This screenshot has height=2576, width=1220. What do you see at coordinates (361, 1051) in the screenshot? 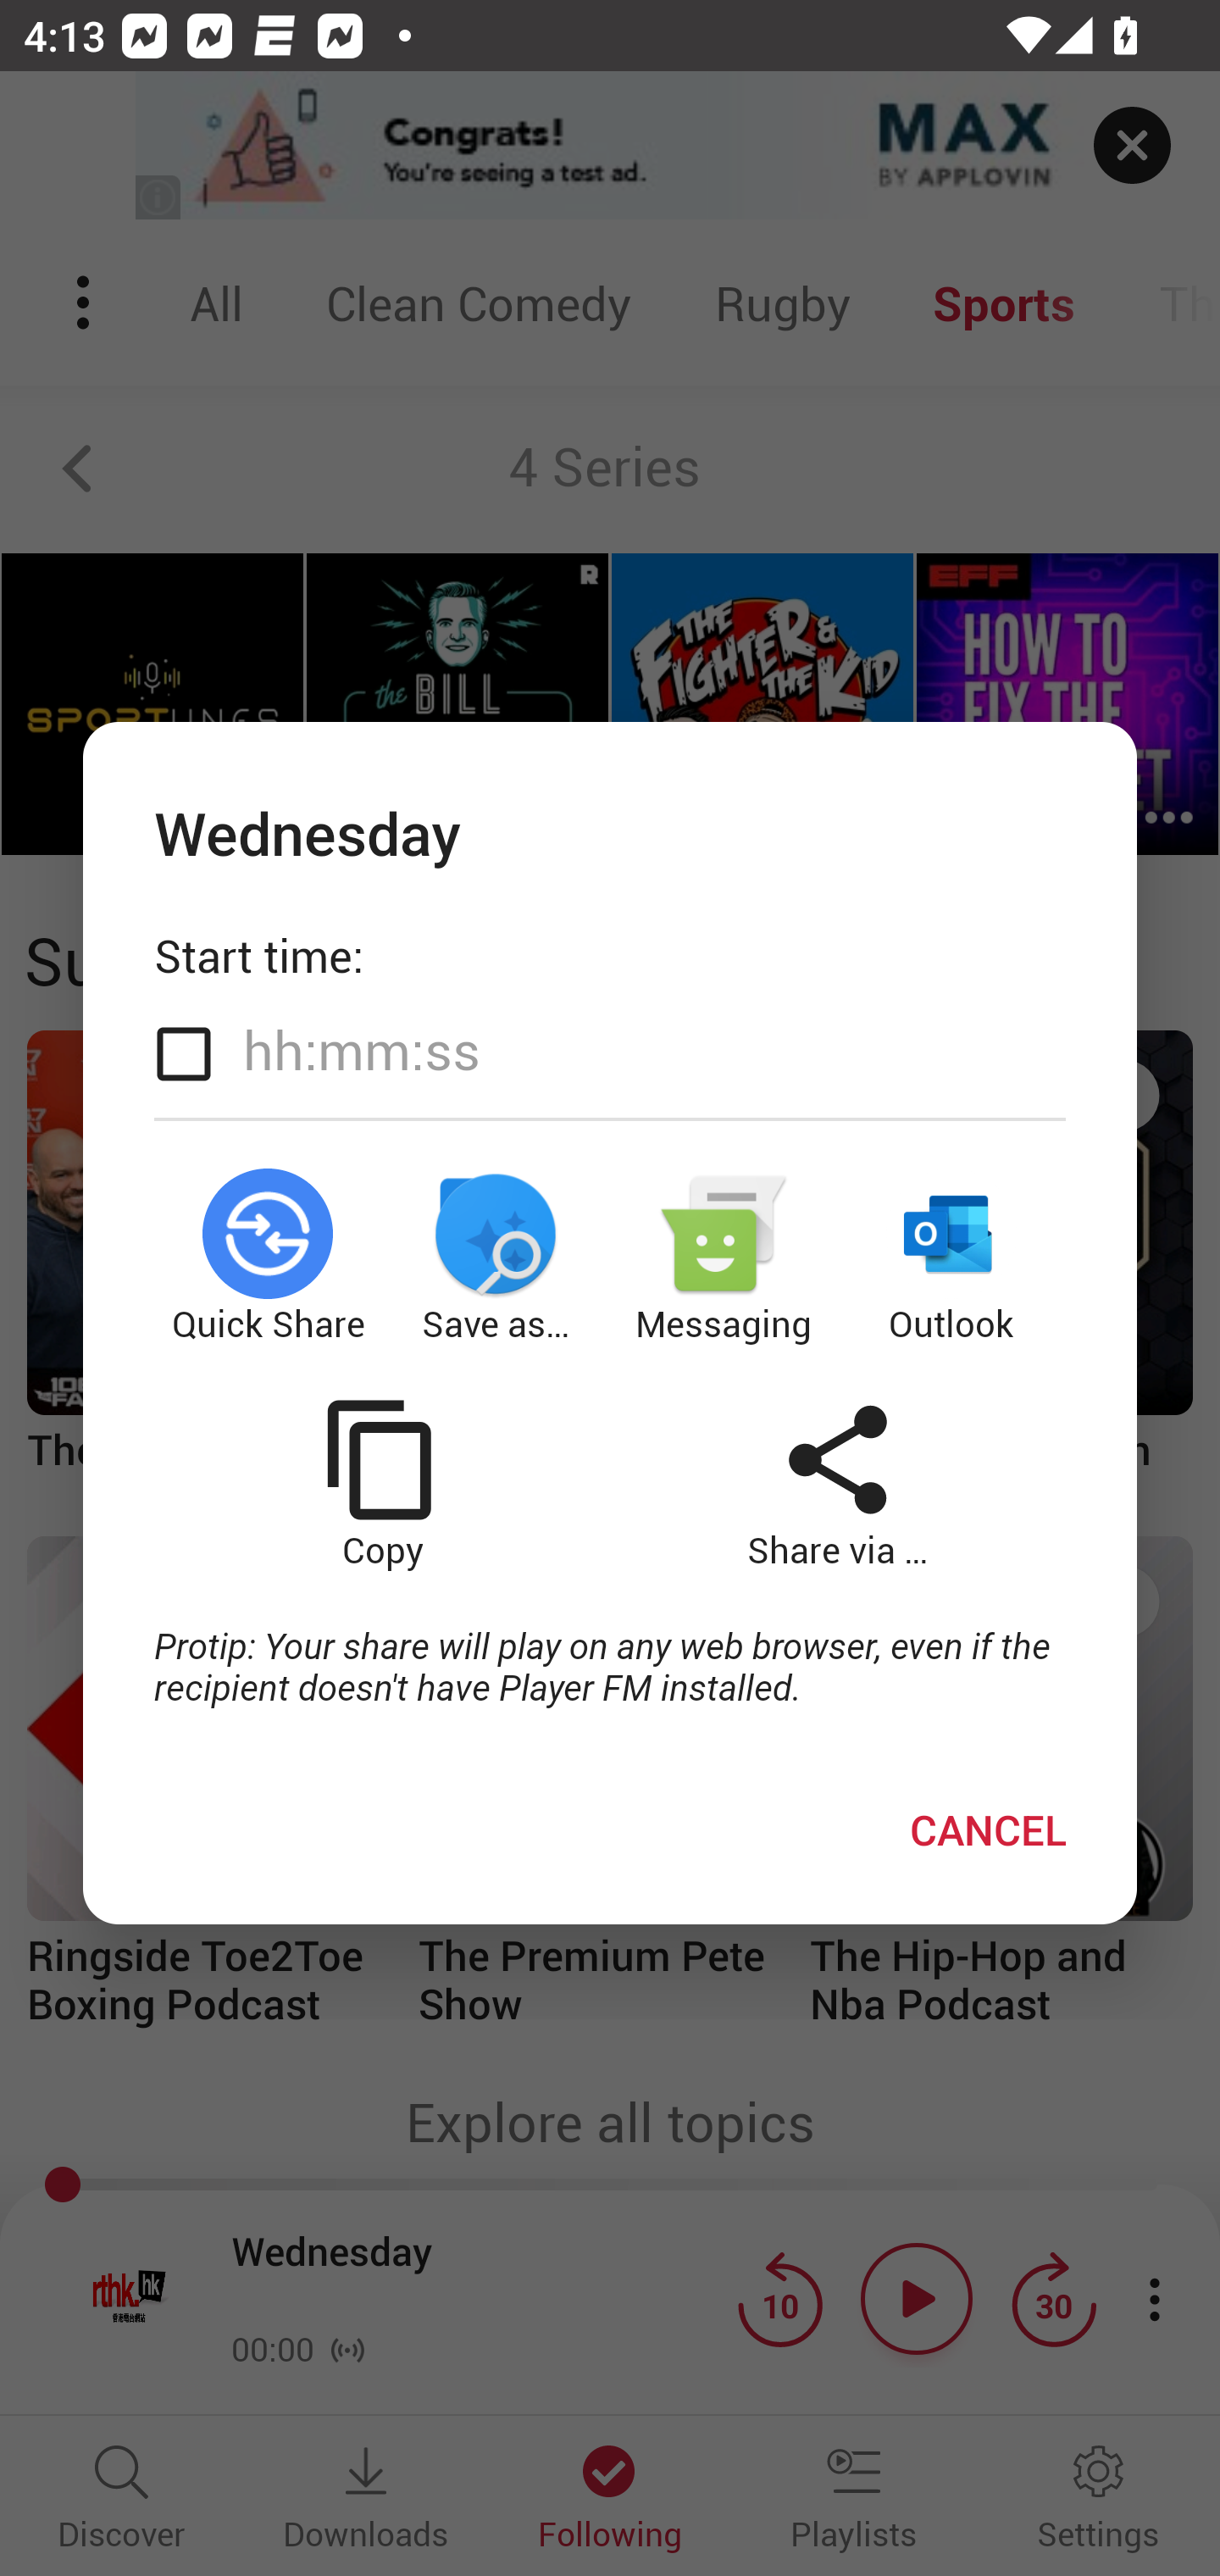
I see `hh:mm:ss` at bounding box center [361, 1051].